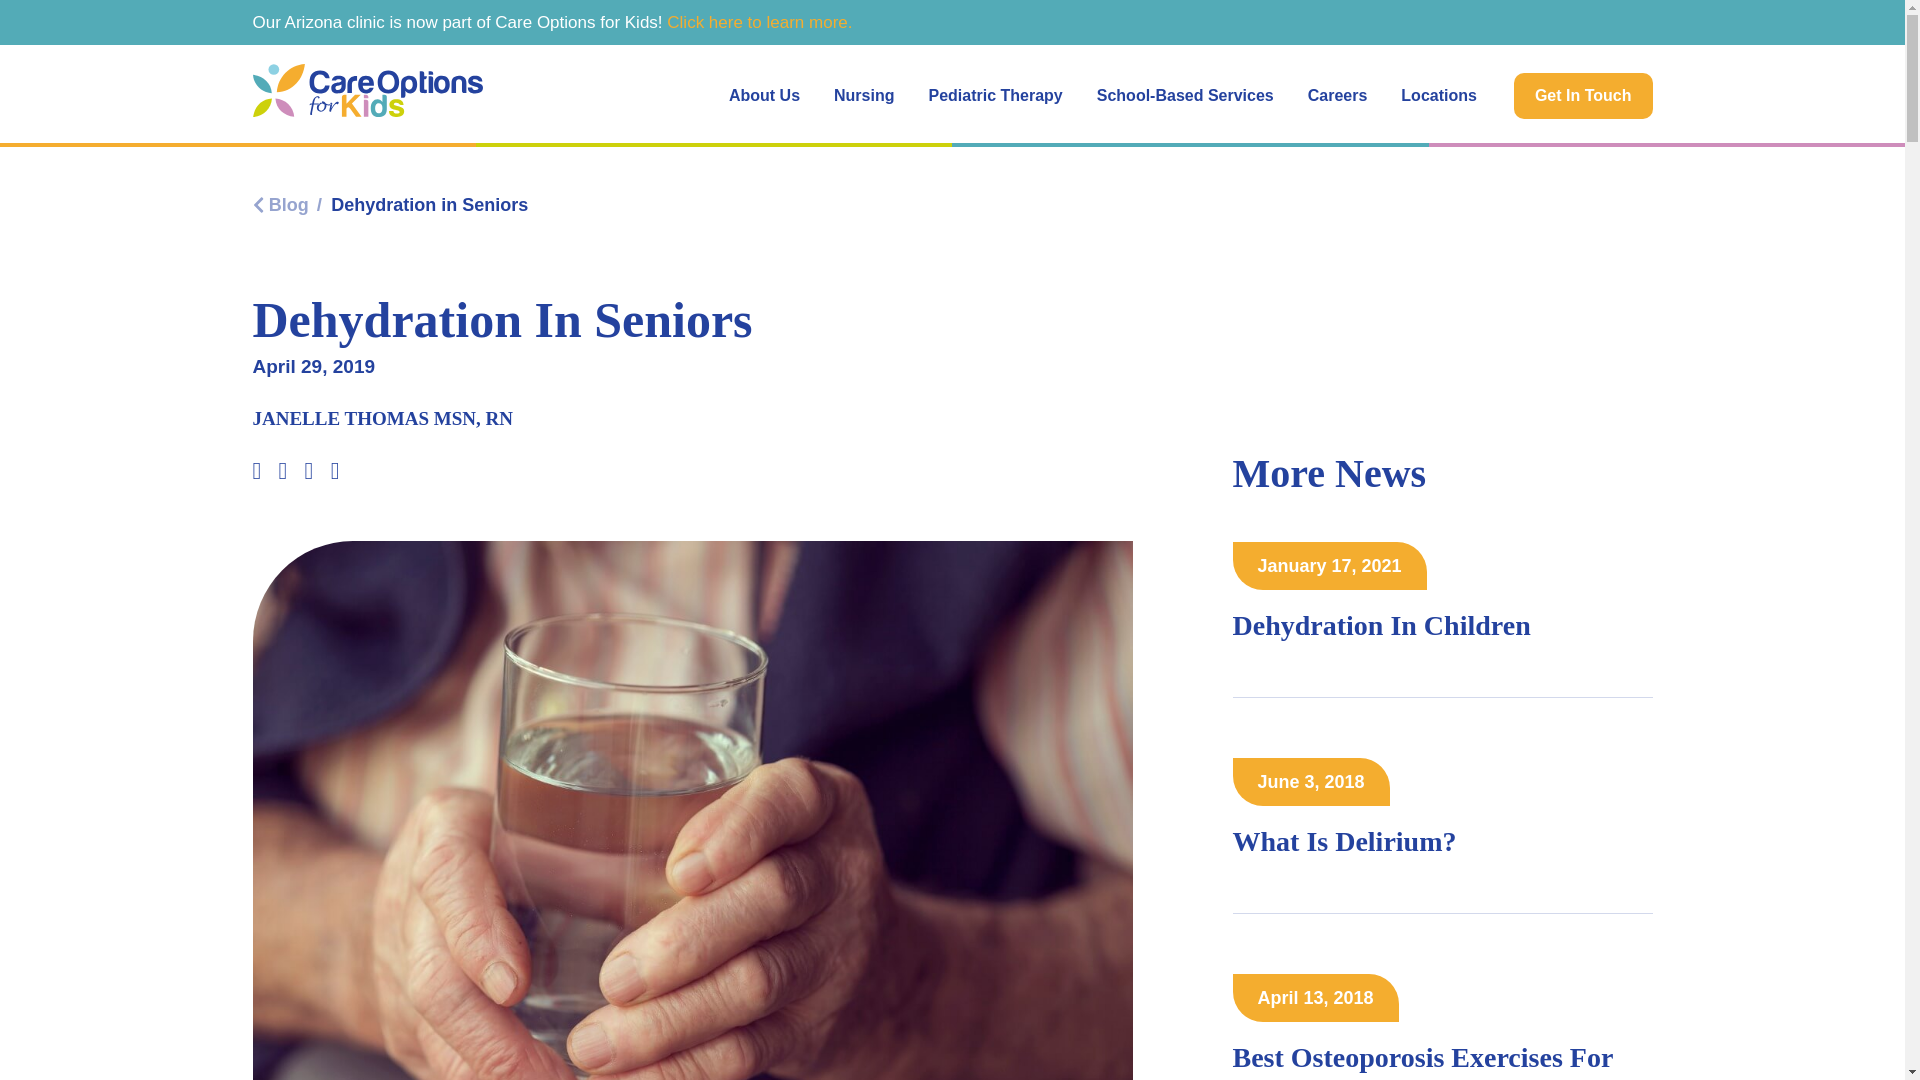 The image size is (1920, 1080). What do you see at coordinates (1438, 96) in the screenshot?
I see `Locations` at bounding box center [1438, 96].